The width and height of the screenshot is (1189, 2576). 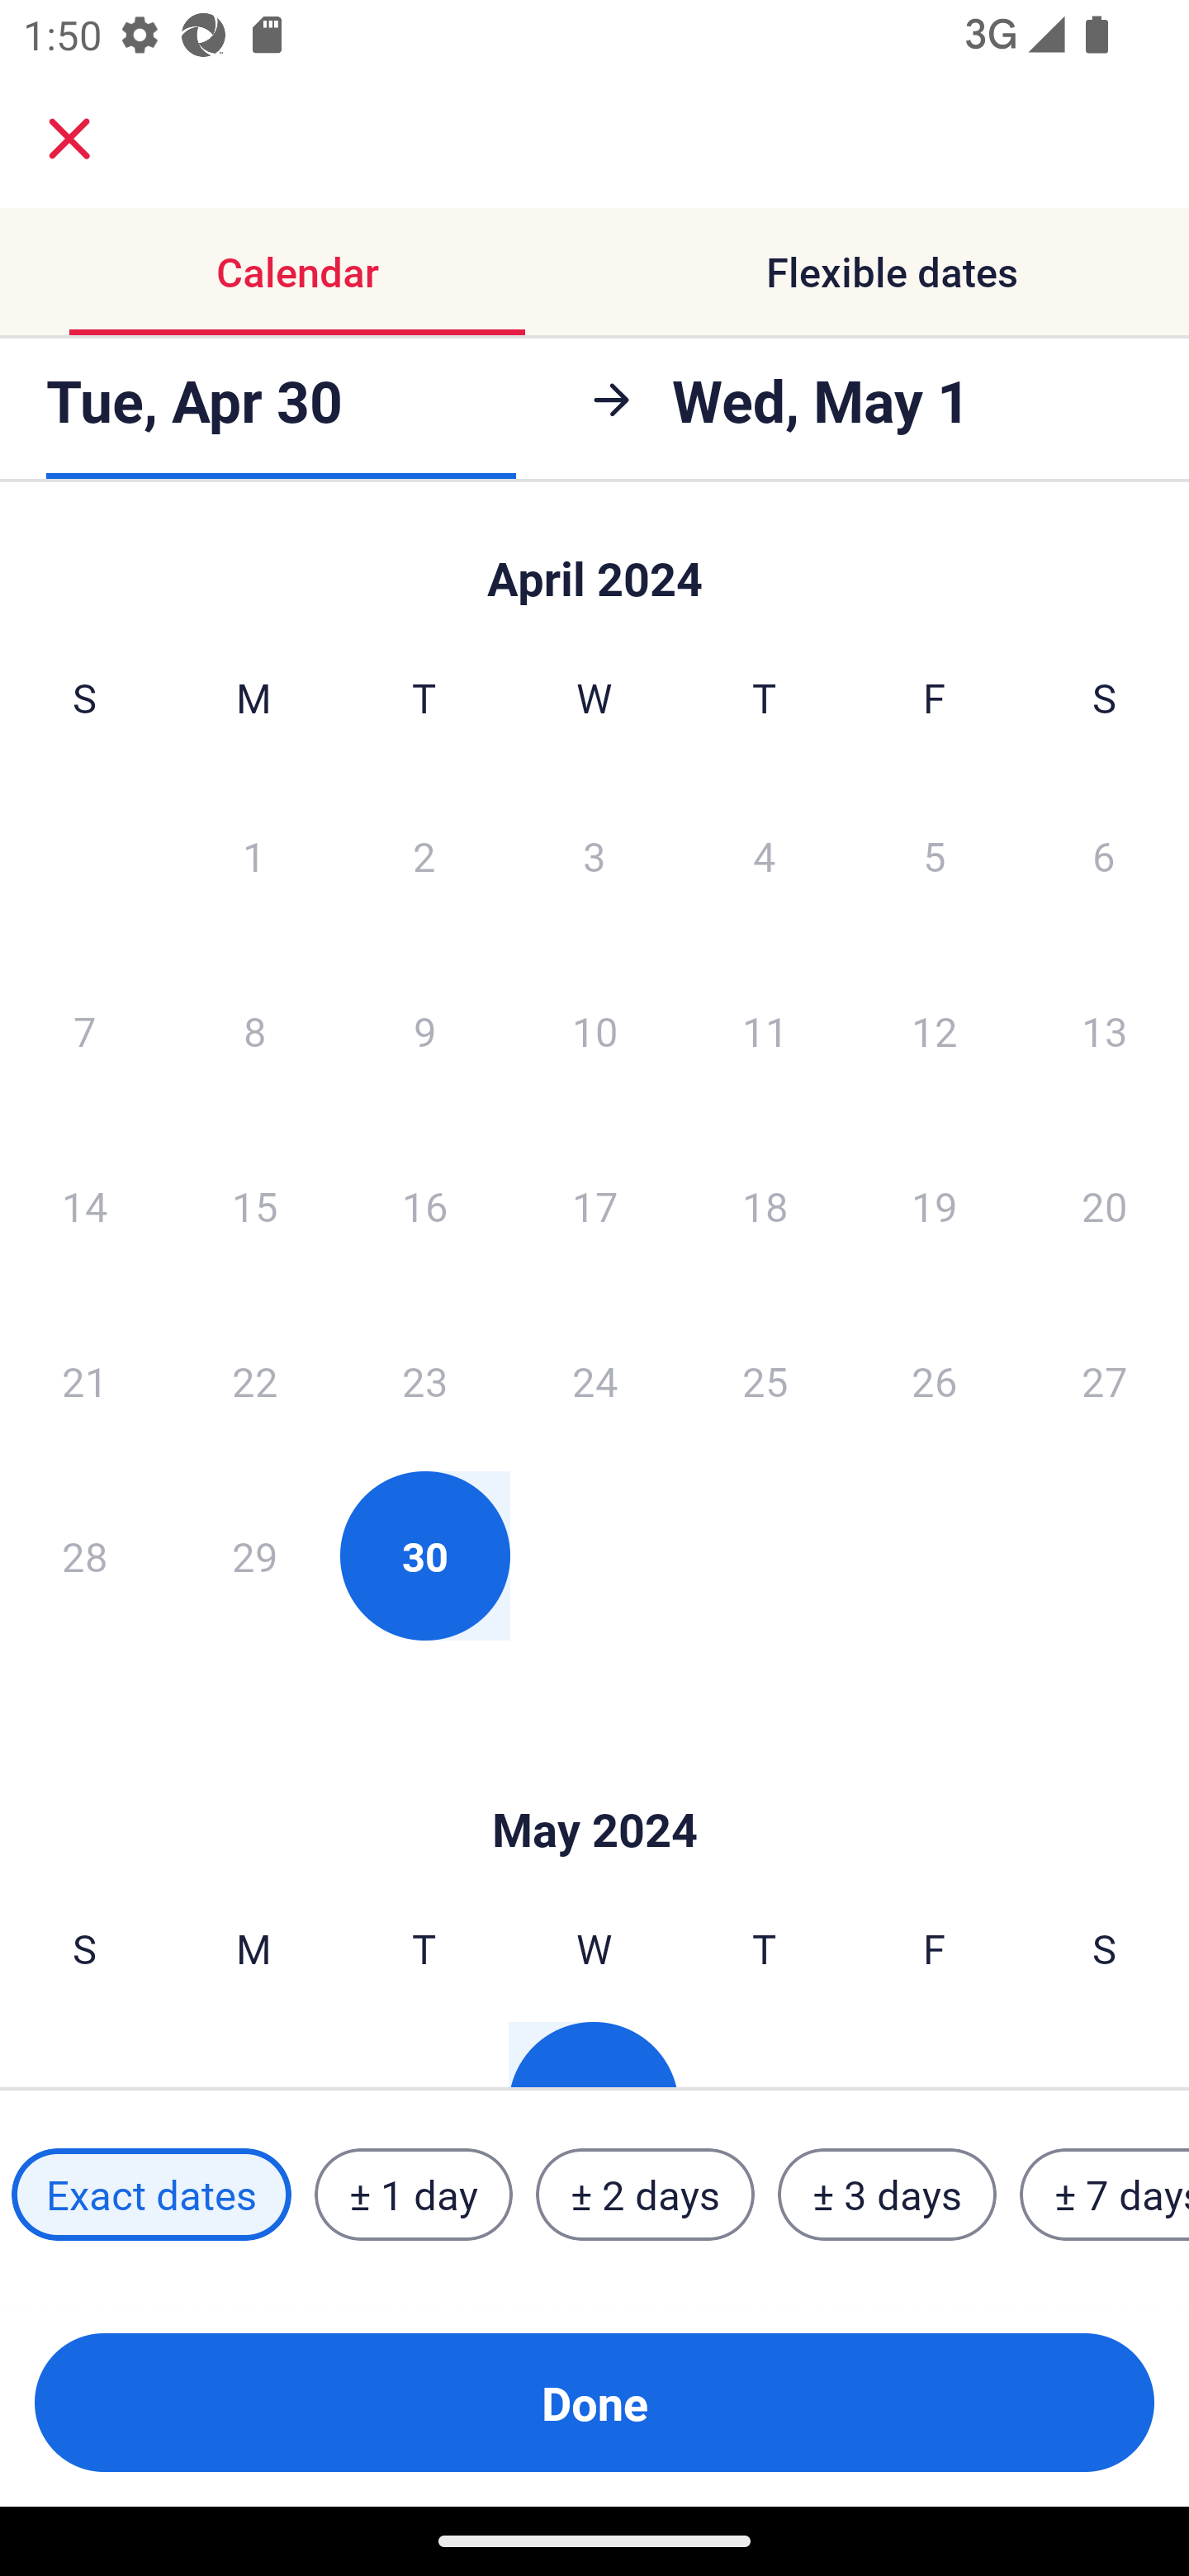 What do you see at coordinates (424, 1030) in the screenshot?
I see `9 Tuesday, April 9, 2024` at bounding box center [424, 1030].